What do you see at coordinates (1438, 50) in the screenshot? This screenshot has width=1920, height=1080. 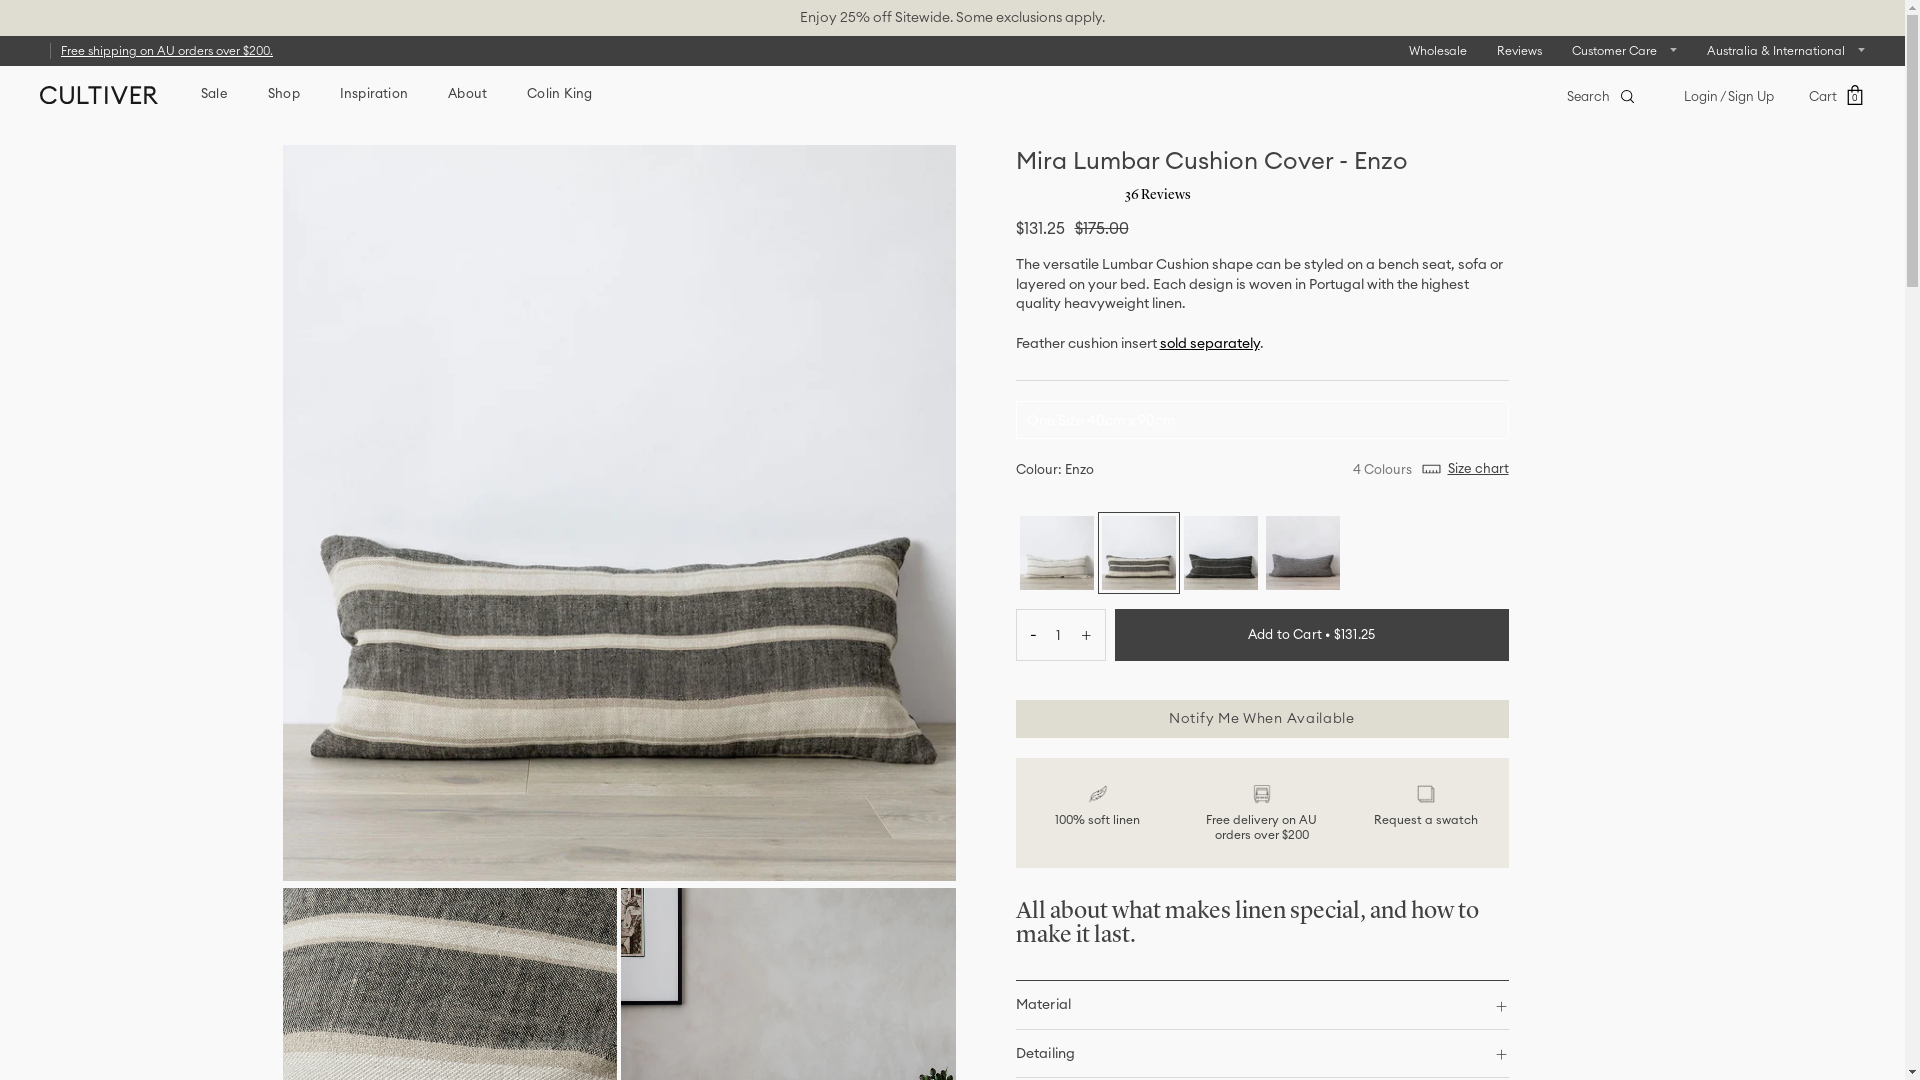 I see `Wholesale` at bounding box center [1438, 50].